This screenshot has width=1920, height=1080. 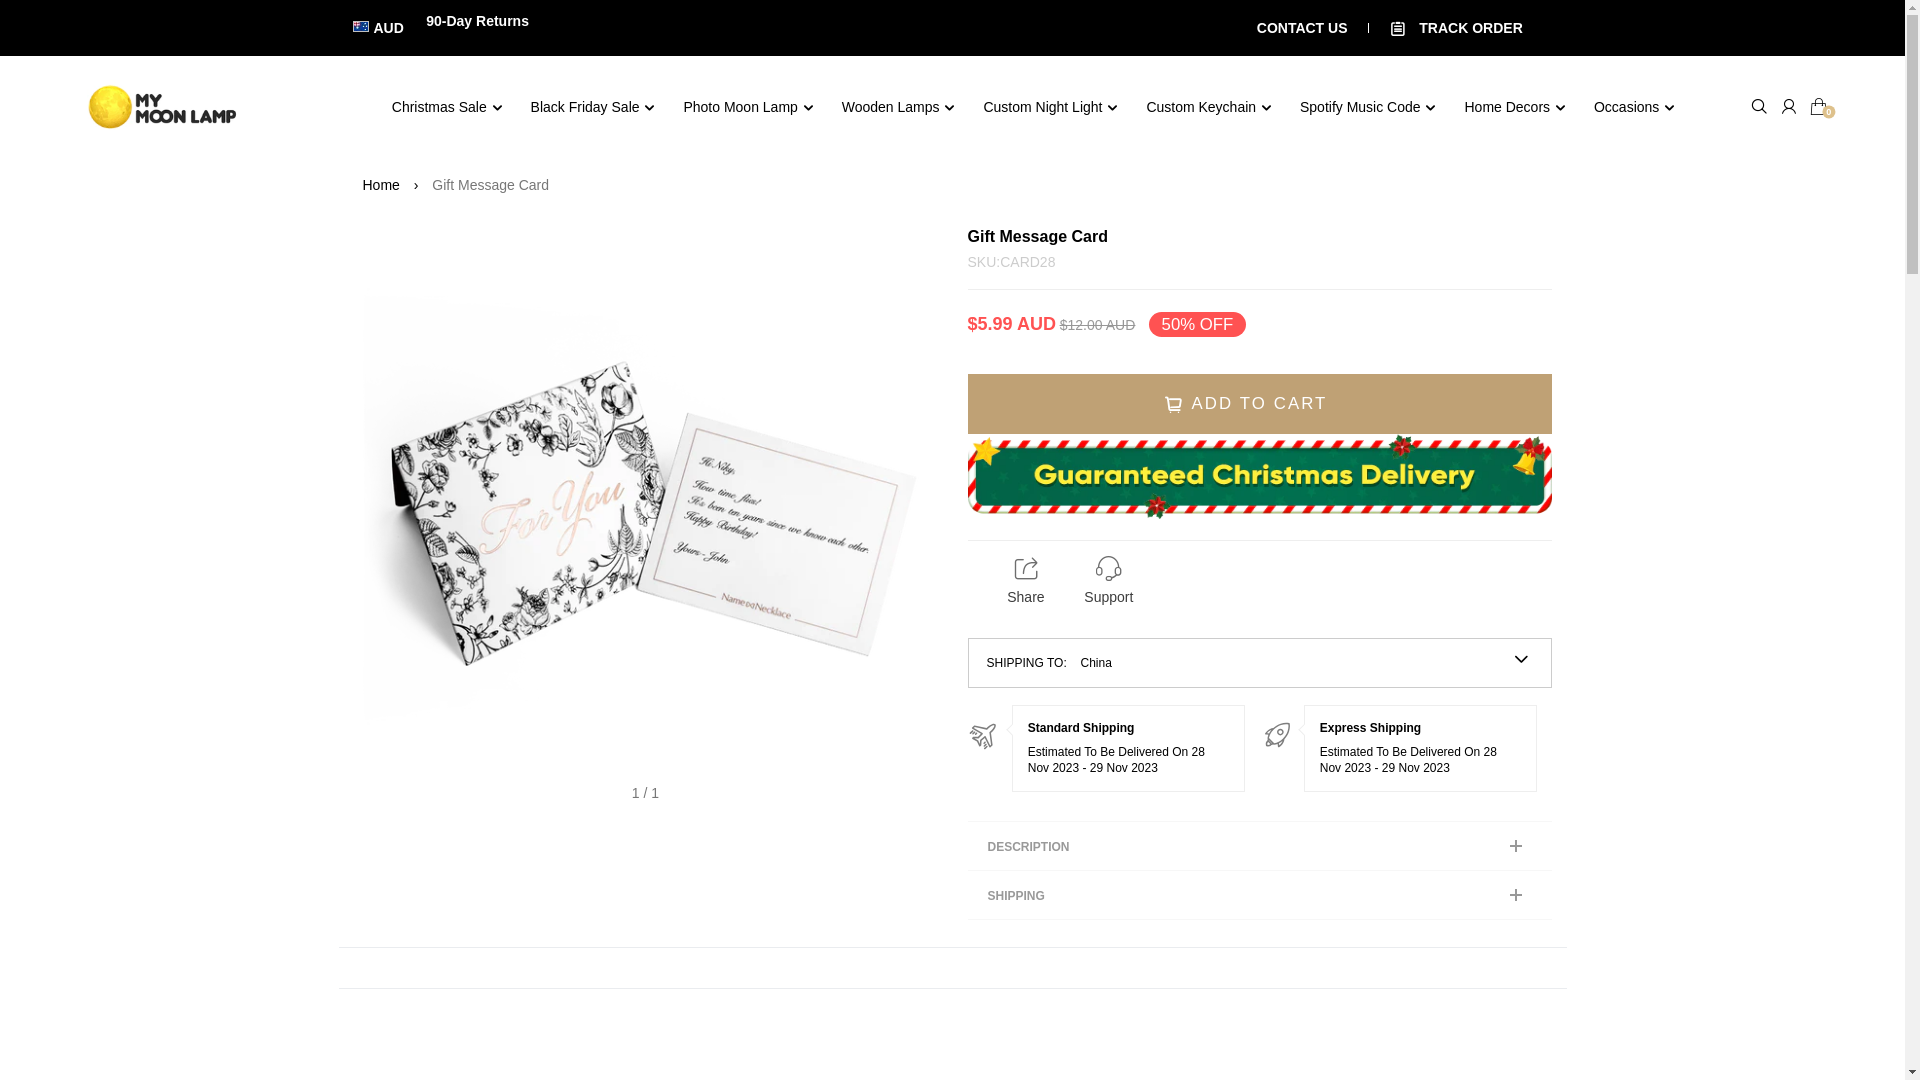 I want to click on Christmas Sale, so click(x=448, y=107).